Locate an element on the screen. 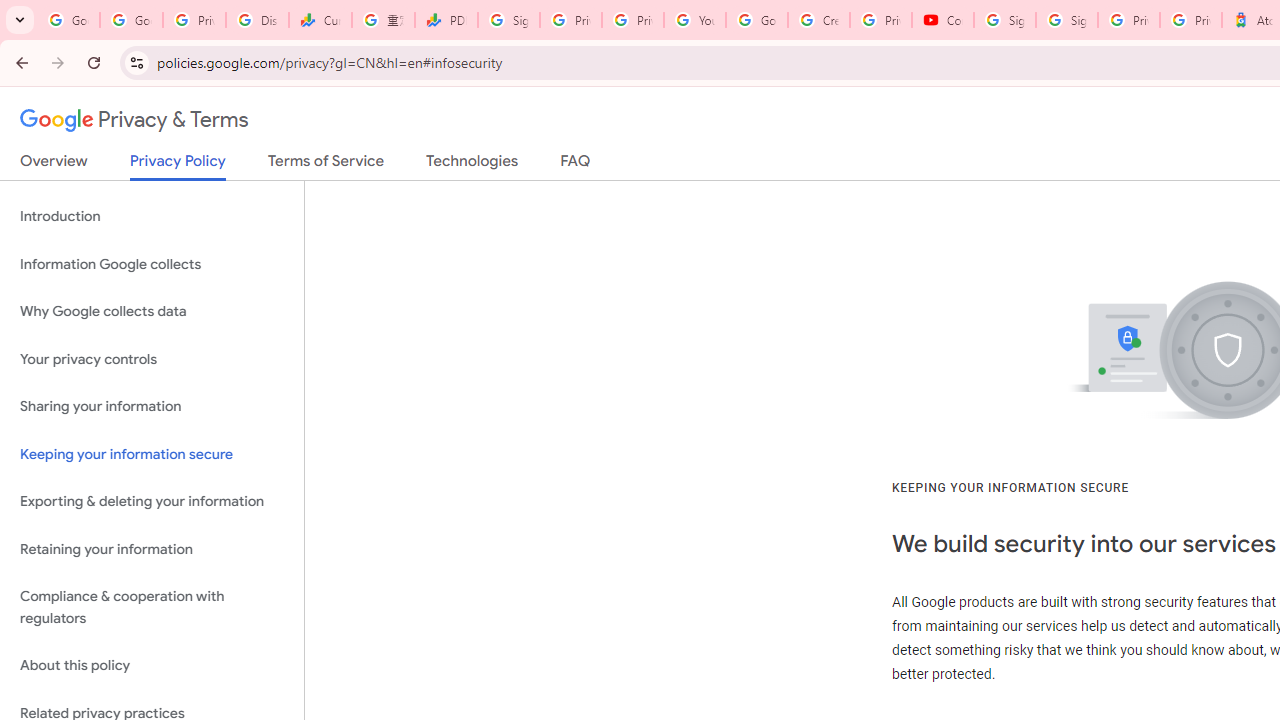 This screenshot has height=720, width=1280. Currencies - Google Finance is located at coordinates (320, 20).